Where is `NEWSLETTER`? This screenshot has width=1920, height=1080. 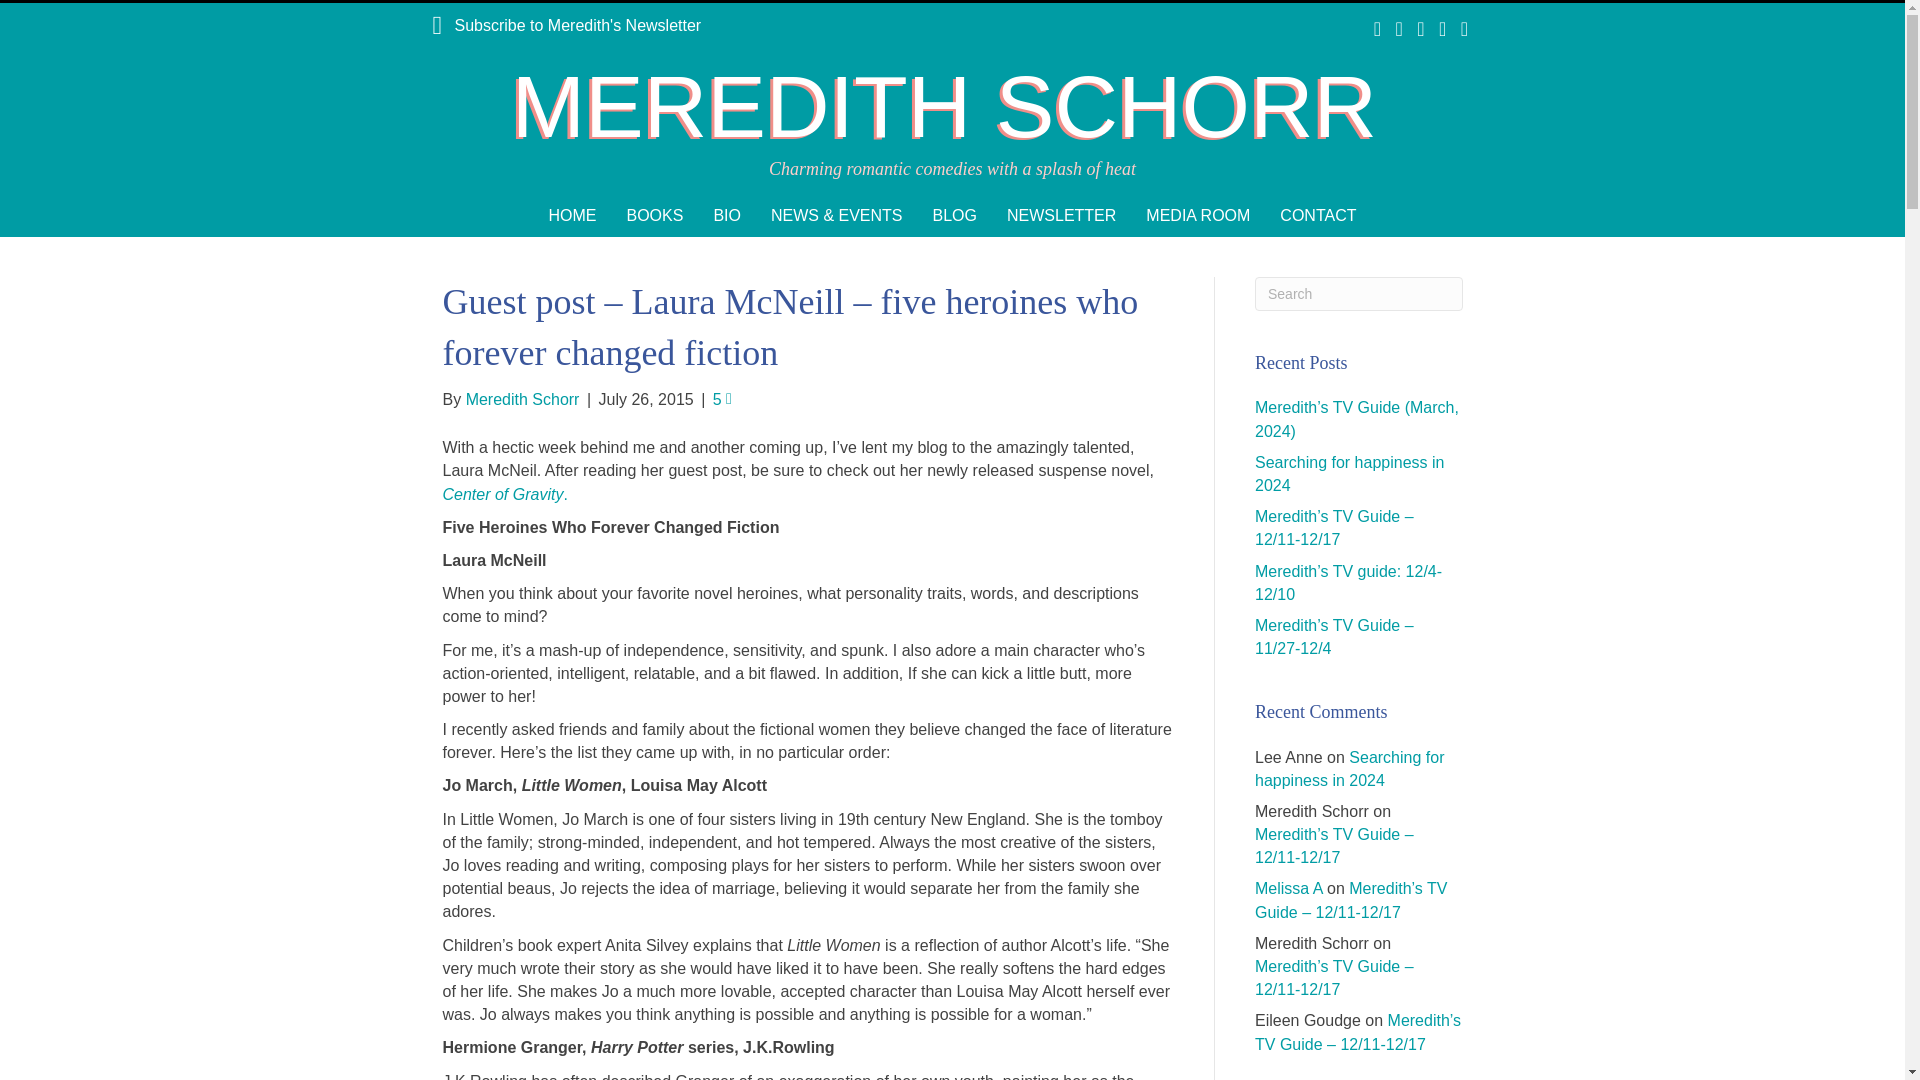 NEWSLETTER is located at coordinates (1061, 215).